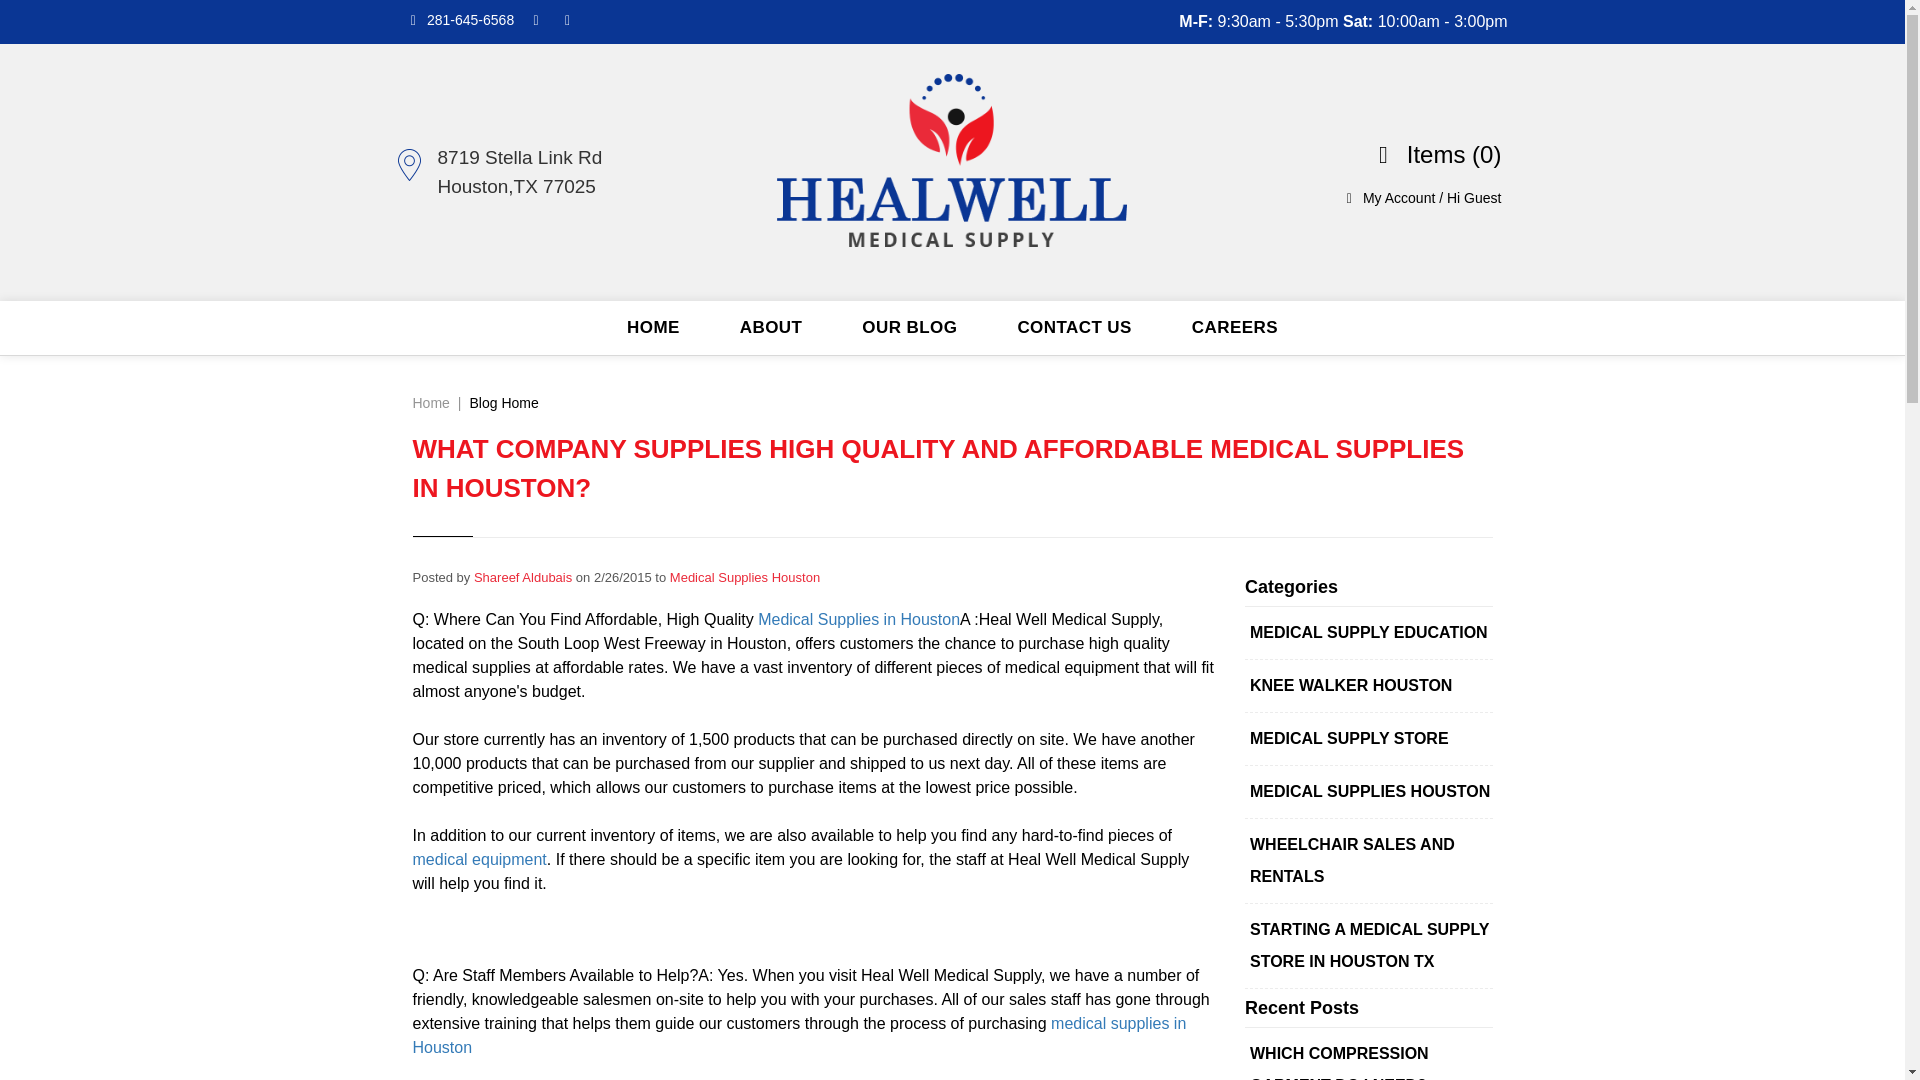  Describe the element at coordinates (523, 578) in the screenshot. I see `Shareef Aldubais` at that location.